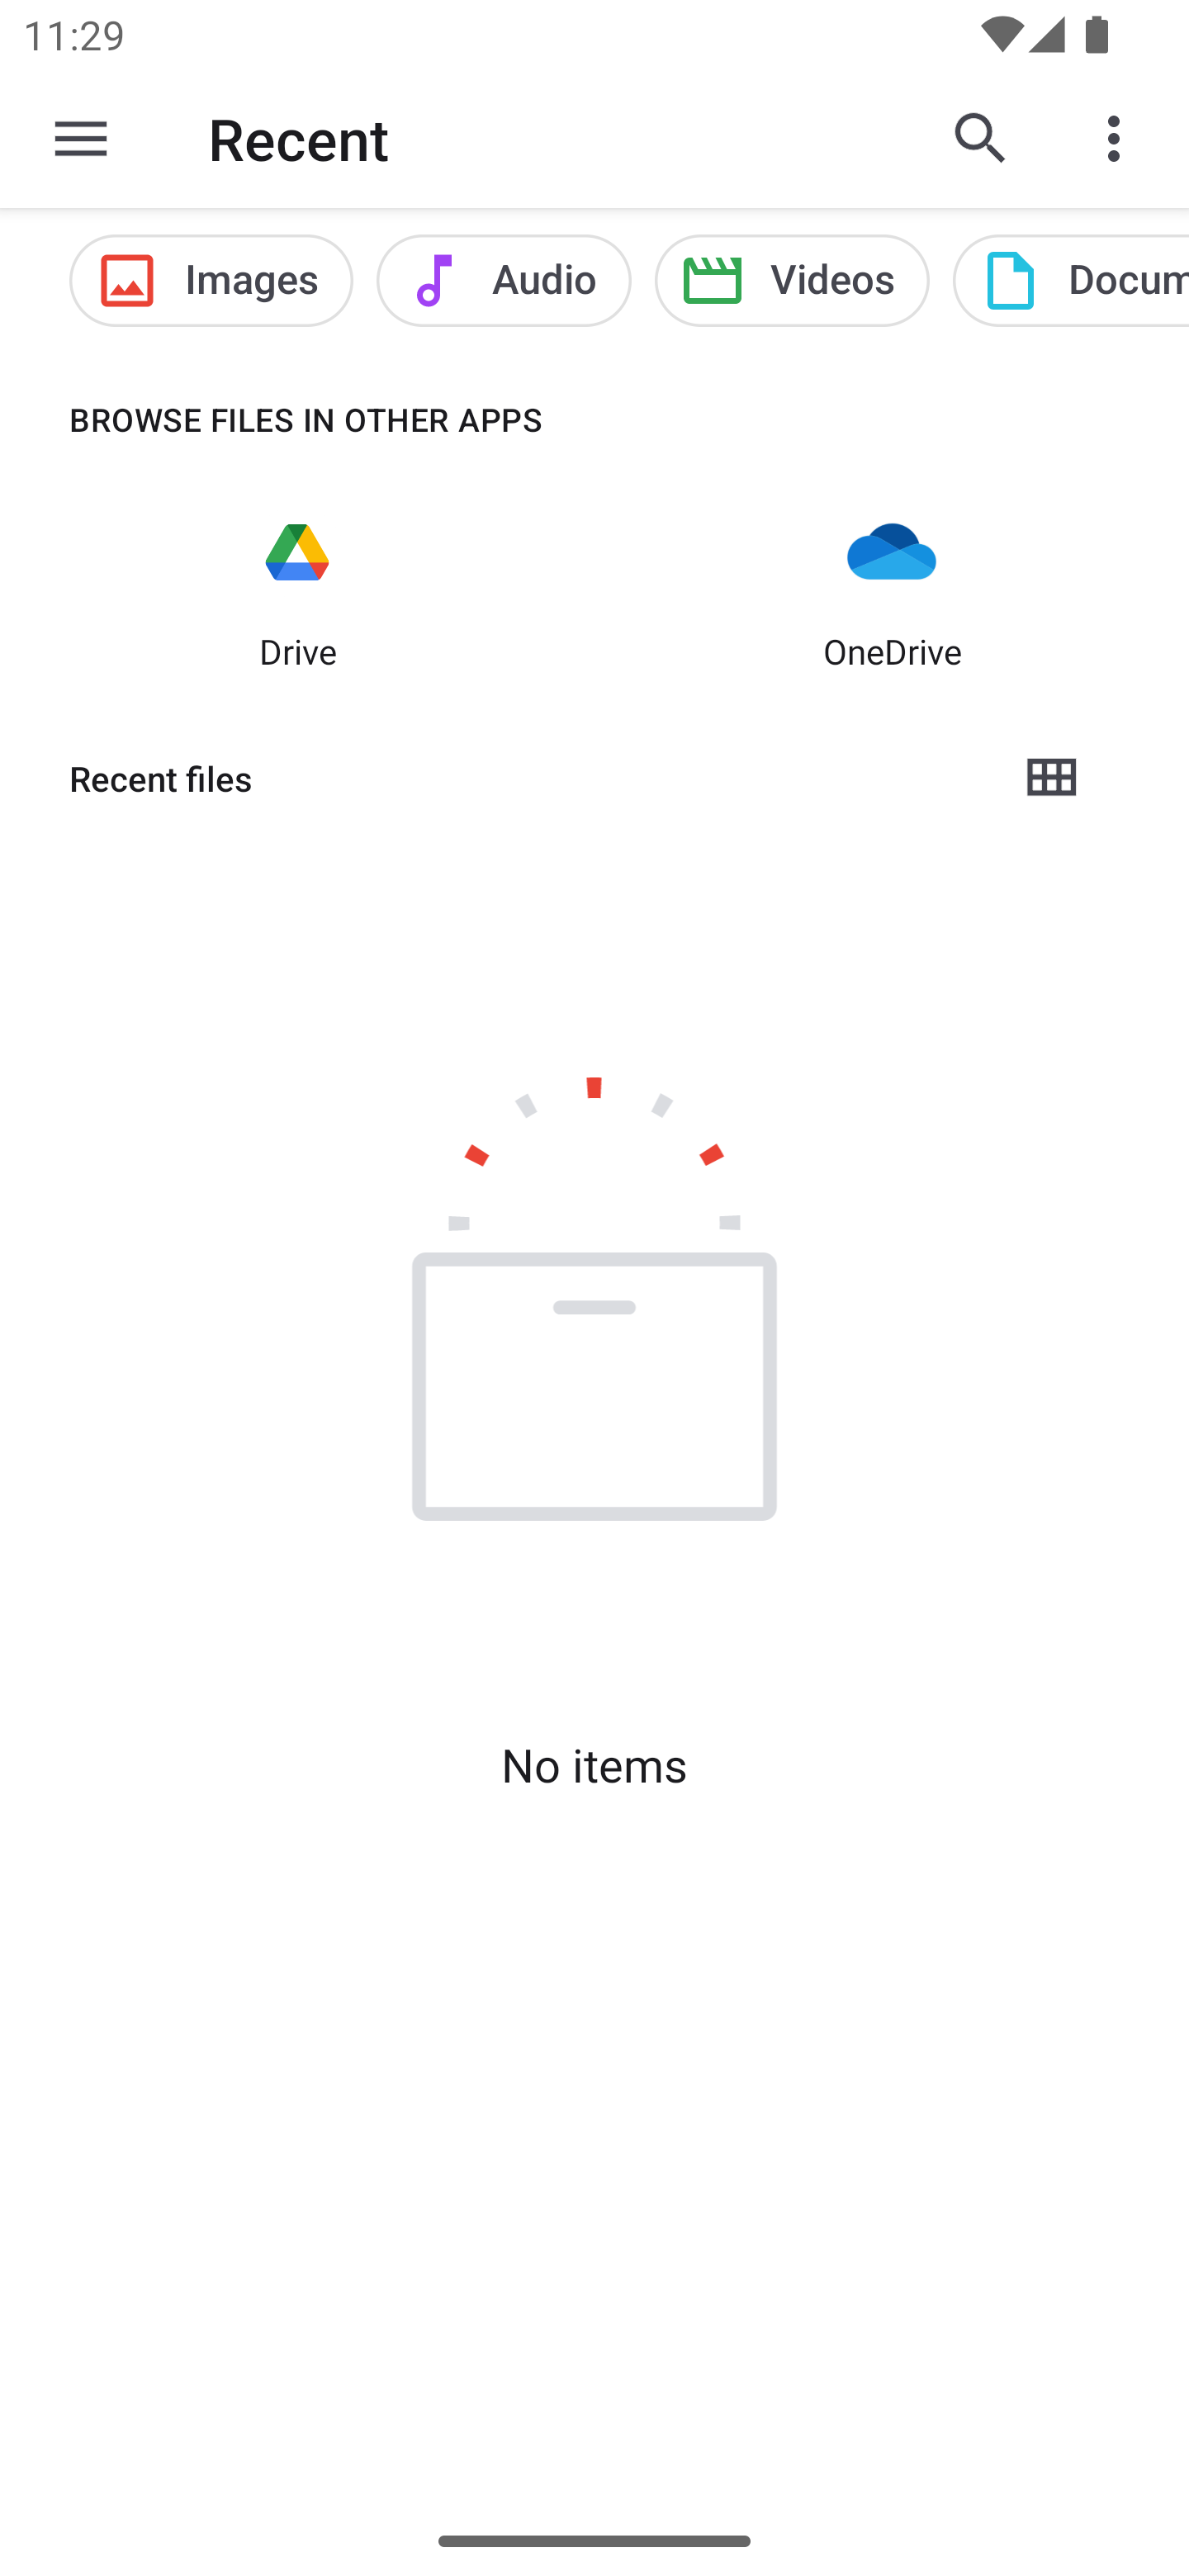 The width and height of the screenshot is (1189, 2576). I want to click on Videos, so click(793, 281).